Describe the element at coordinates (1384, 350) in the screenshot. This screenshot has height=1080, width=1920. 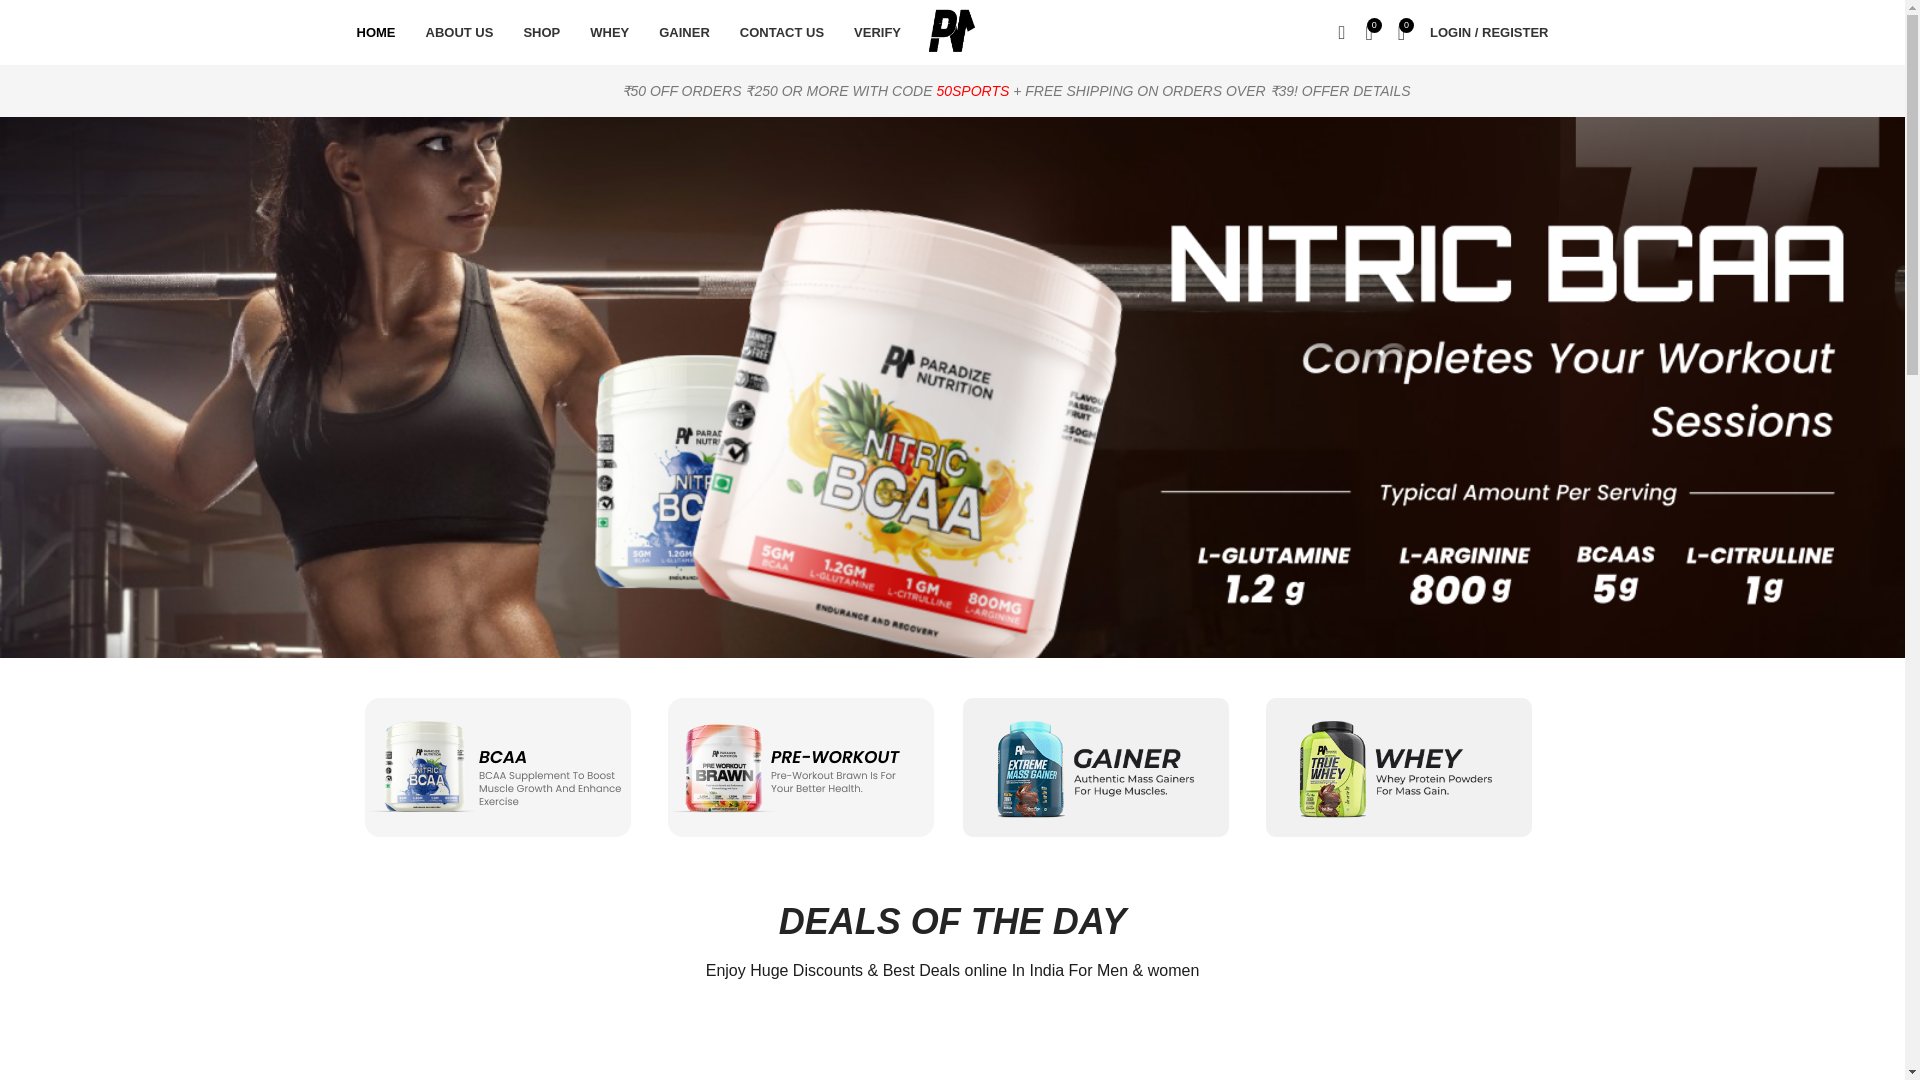
I see `Log in` at that location.